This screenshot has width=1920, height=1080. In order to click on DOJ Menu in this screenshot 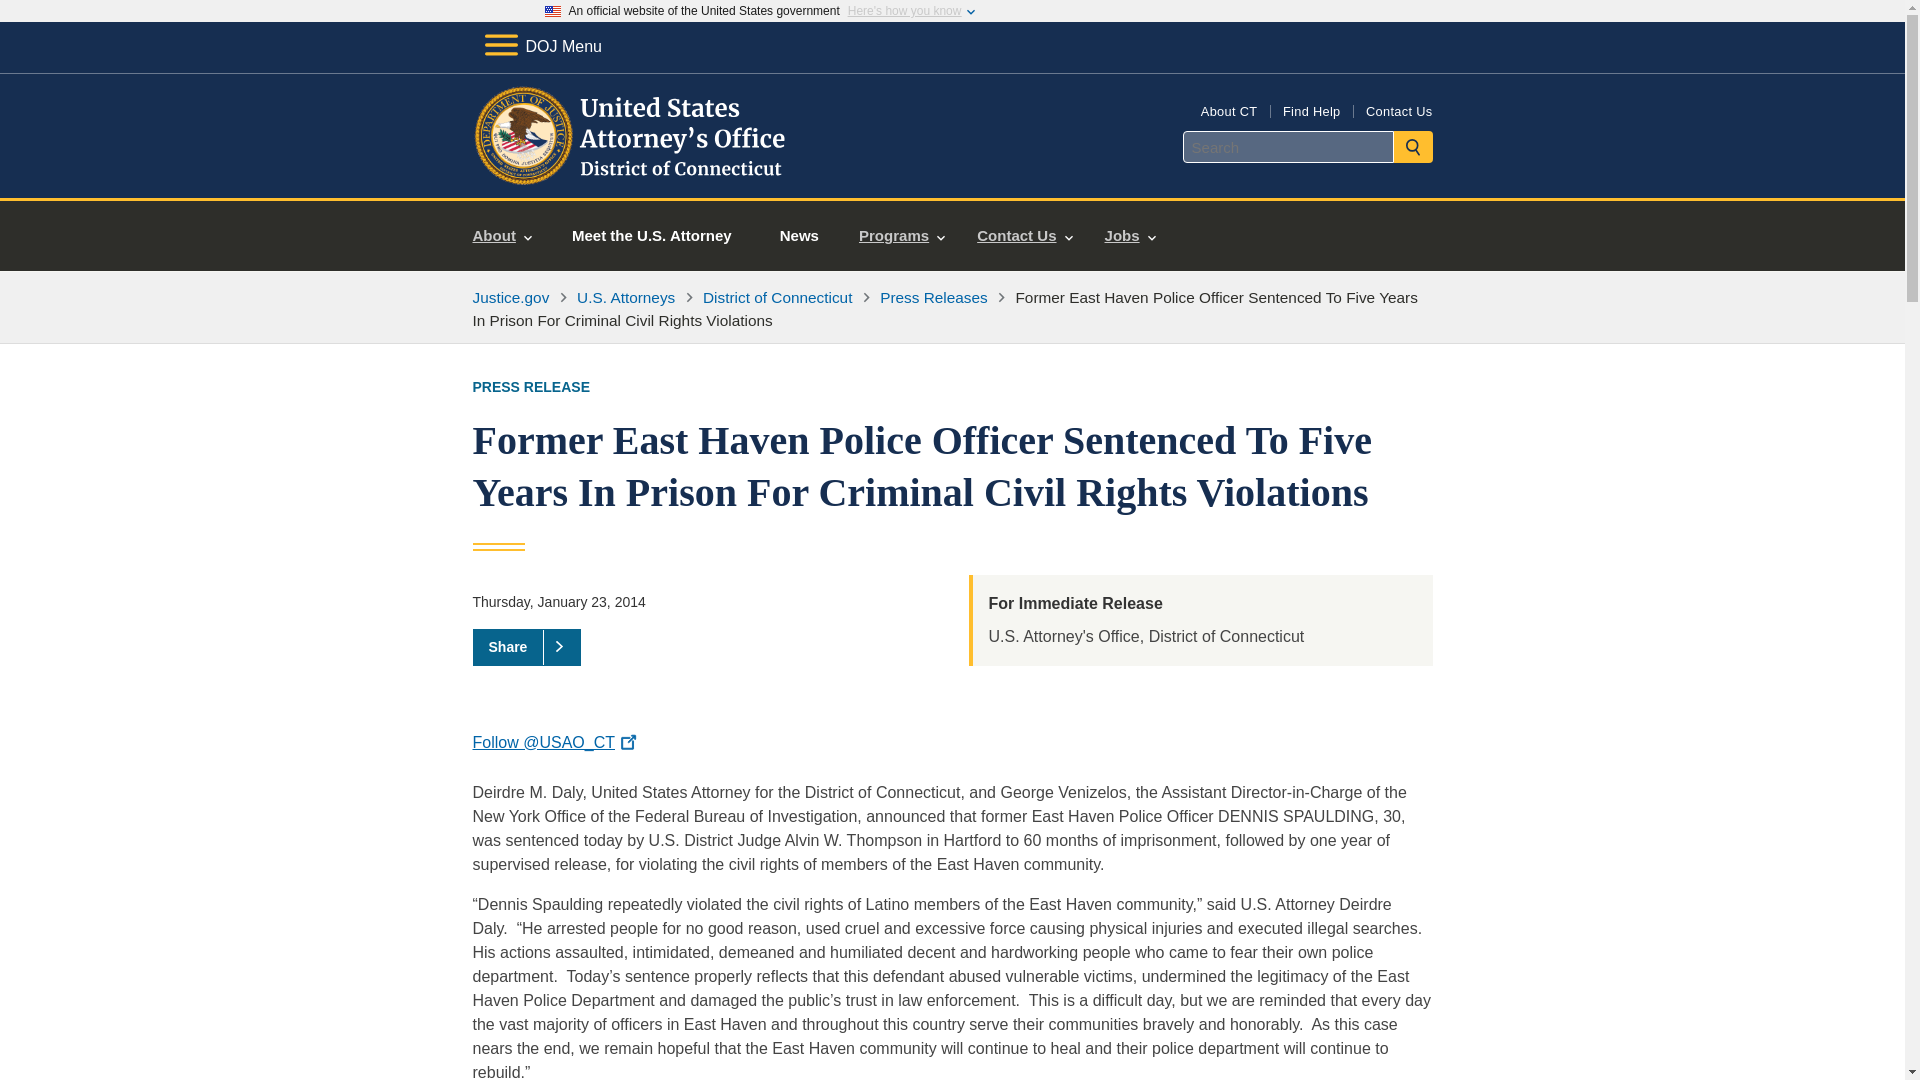, I will do `click(542, 46)`.